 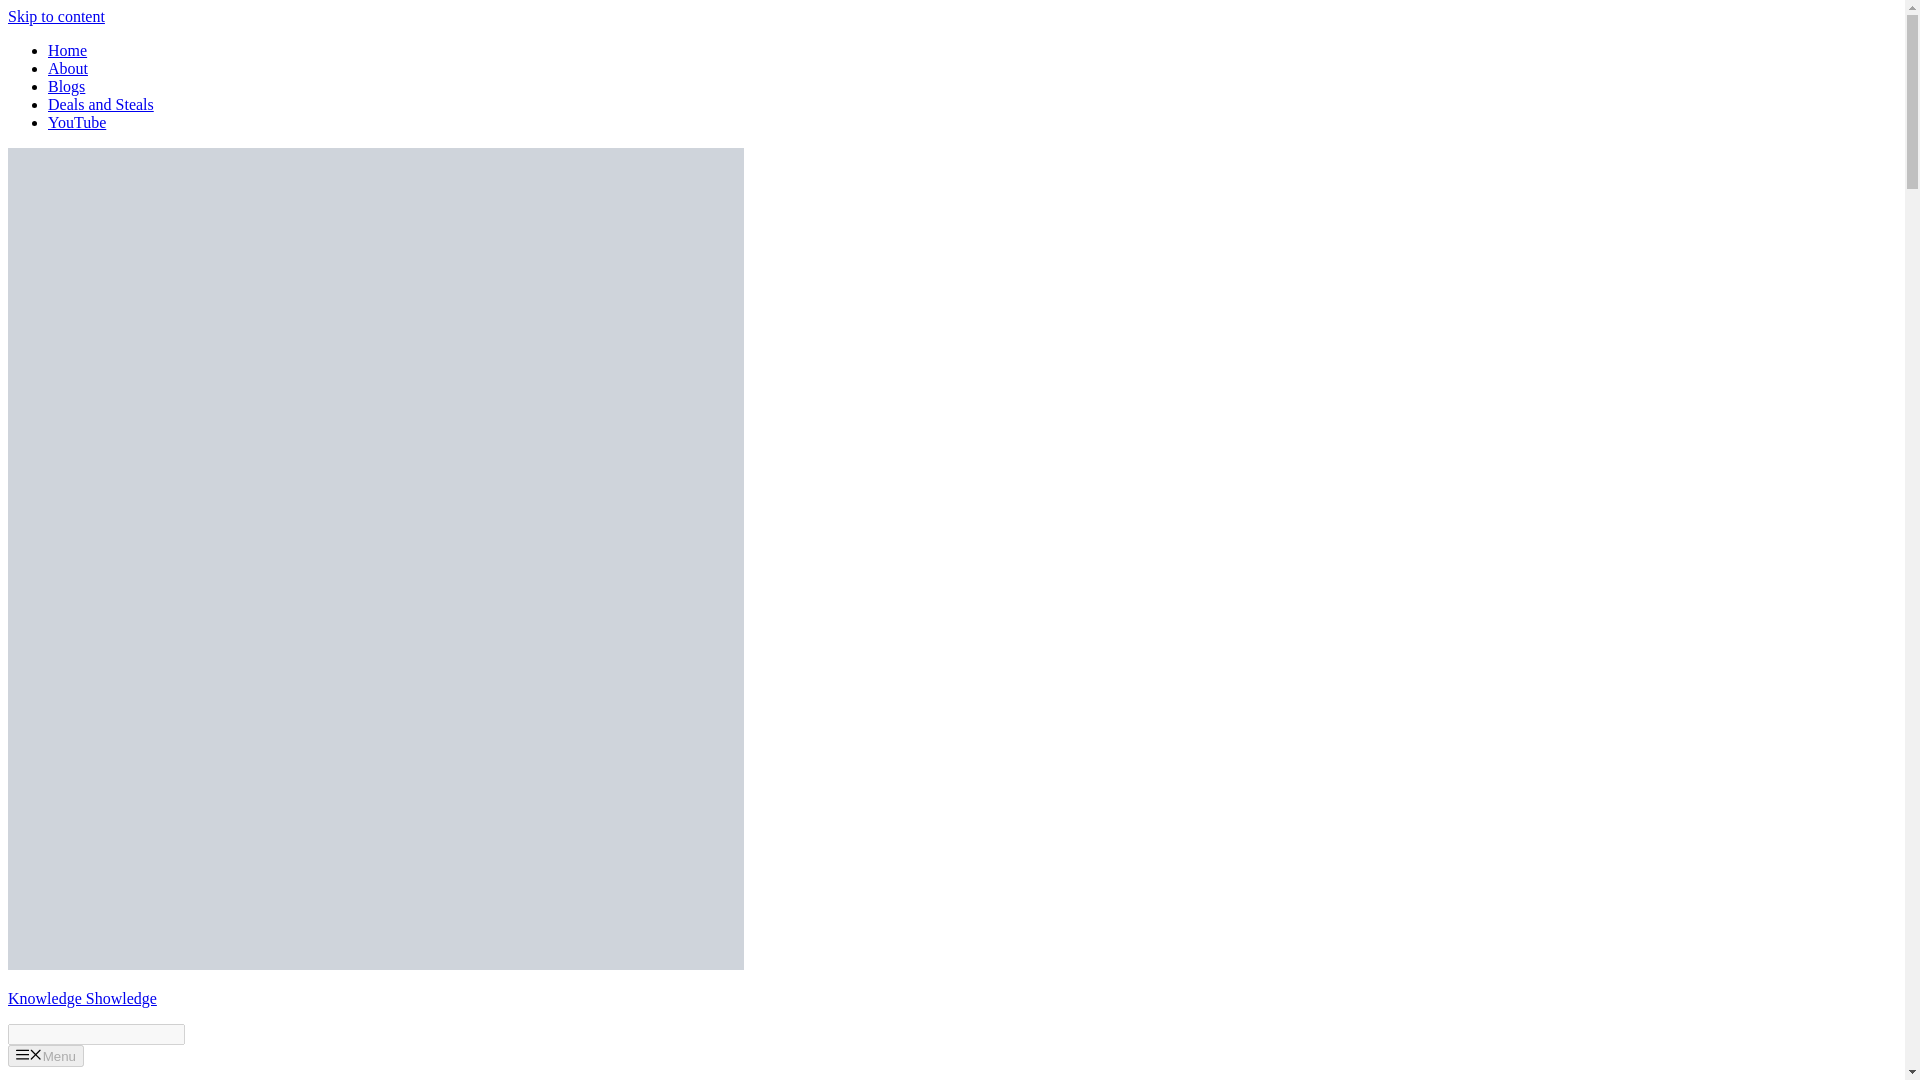 I want to click on Knowledge Showledge, so click(x=82, y=998).